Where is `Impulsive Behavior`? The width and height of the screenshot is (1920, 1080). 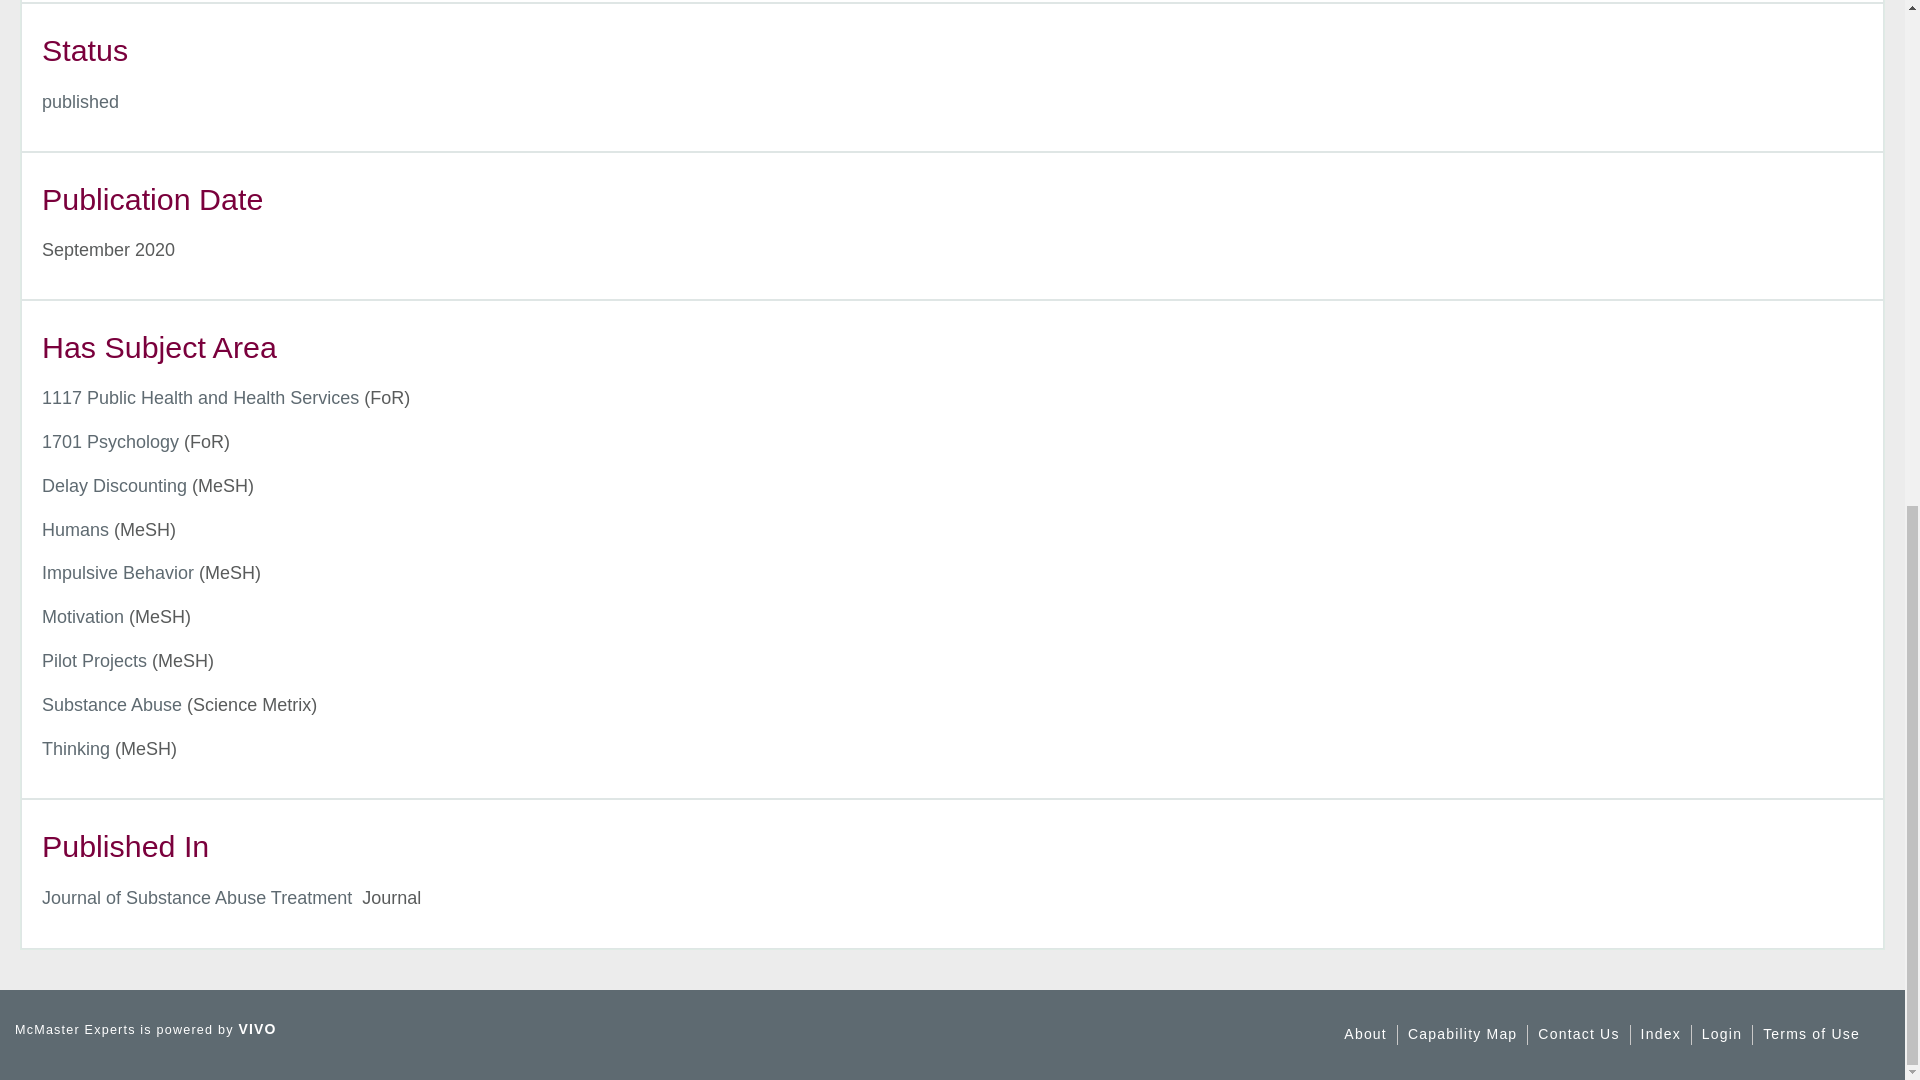 Impulsive Behavior is located at coordinates (118, 572).